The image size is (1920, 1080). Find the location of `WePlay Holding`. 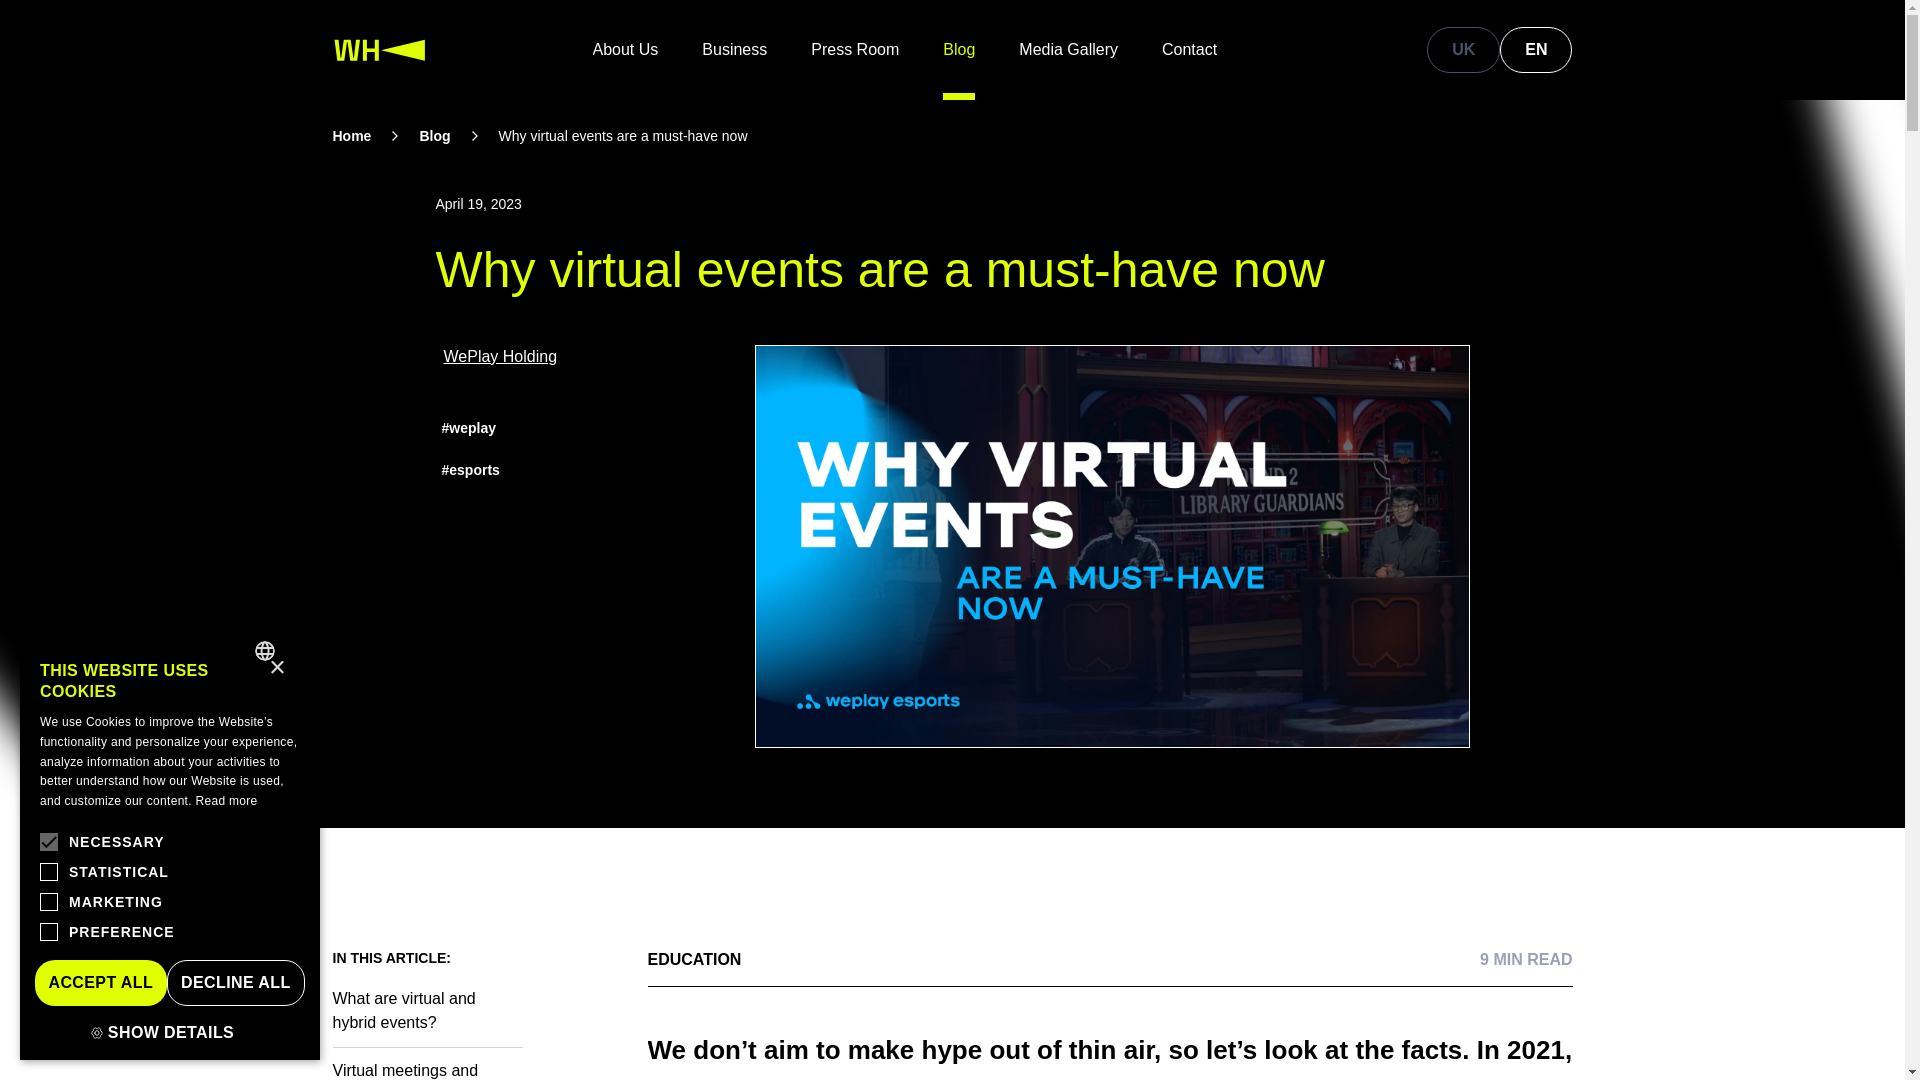

WePlay Holding is located at coordinates (500, 356).